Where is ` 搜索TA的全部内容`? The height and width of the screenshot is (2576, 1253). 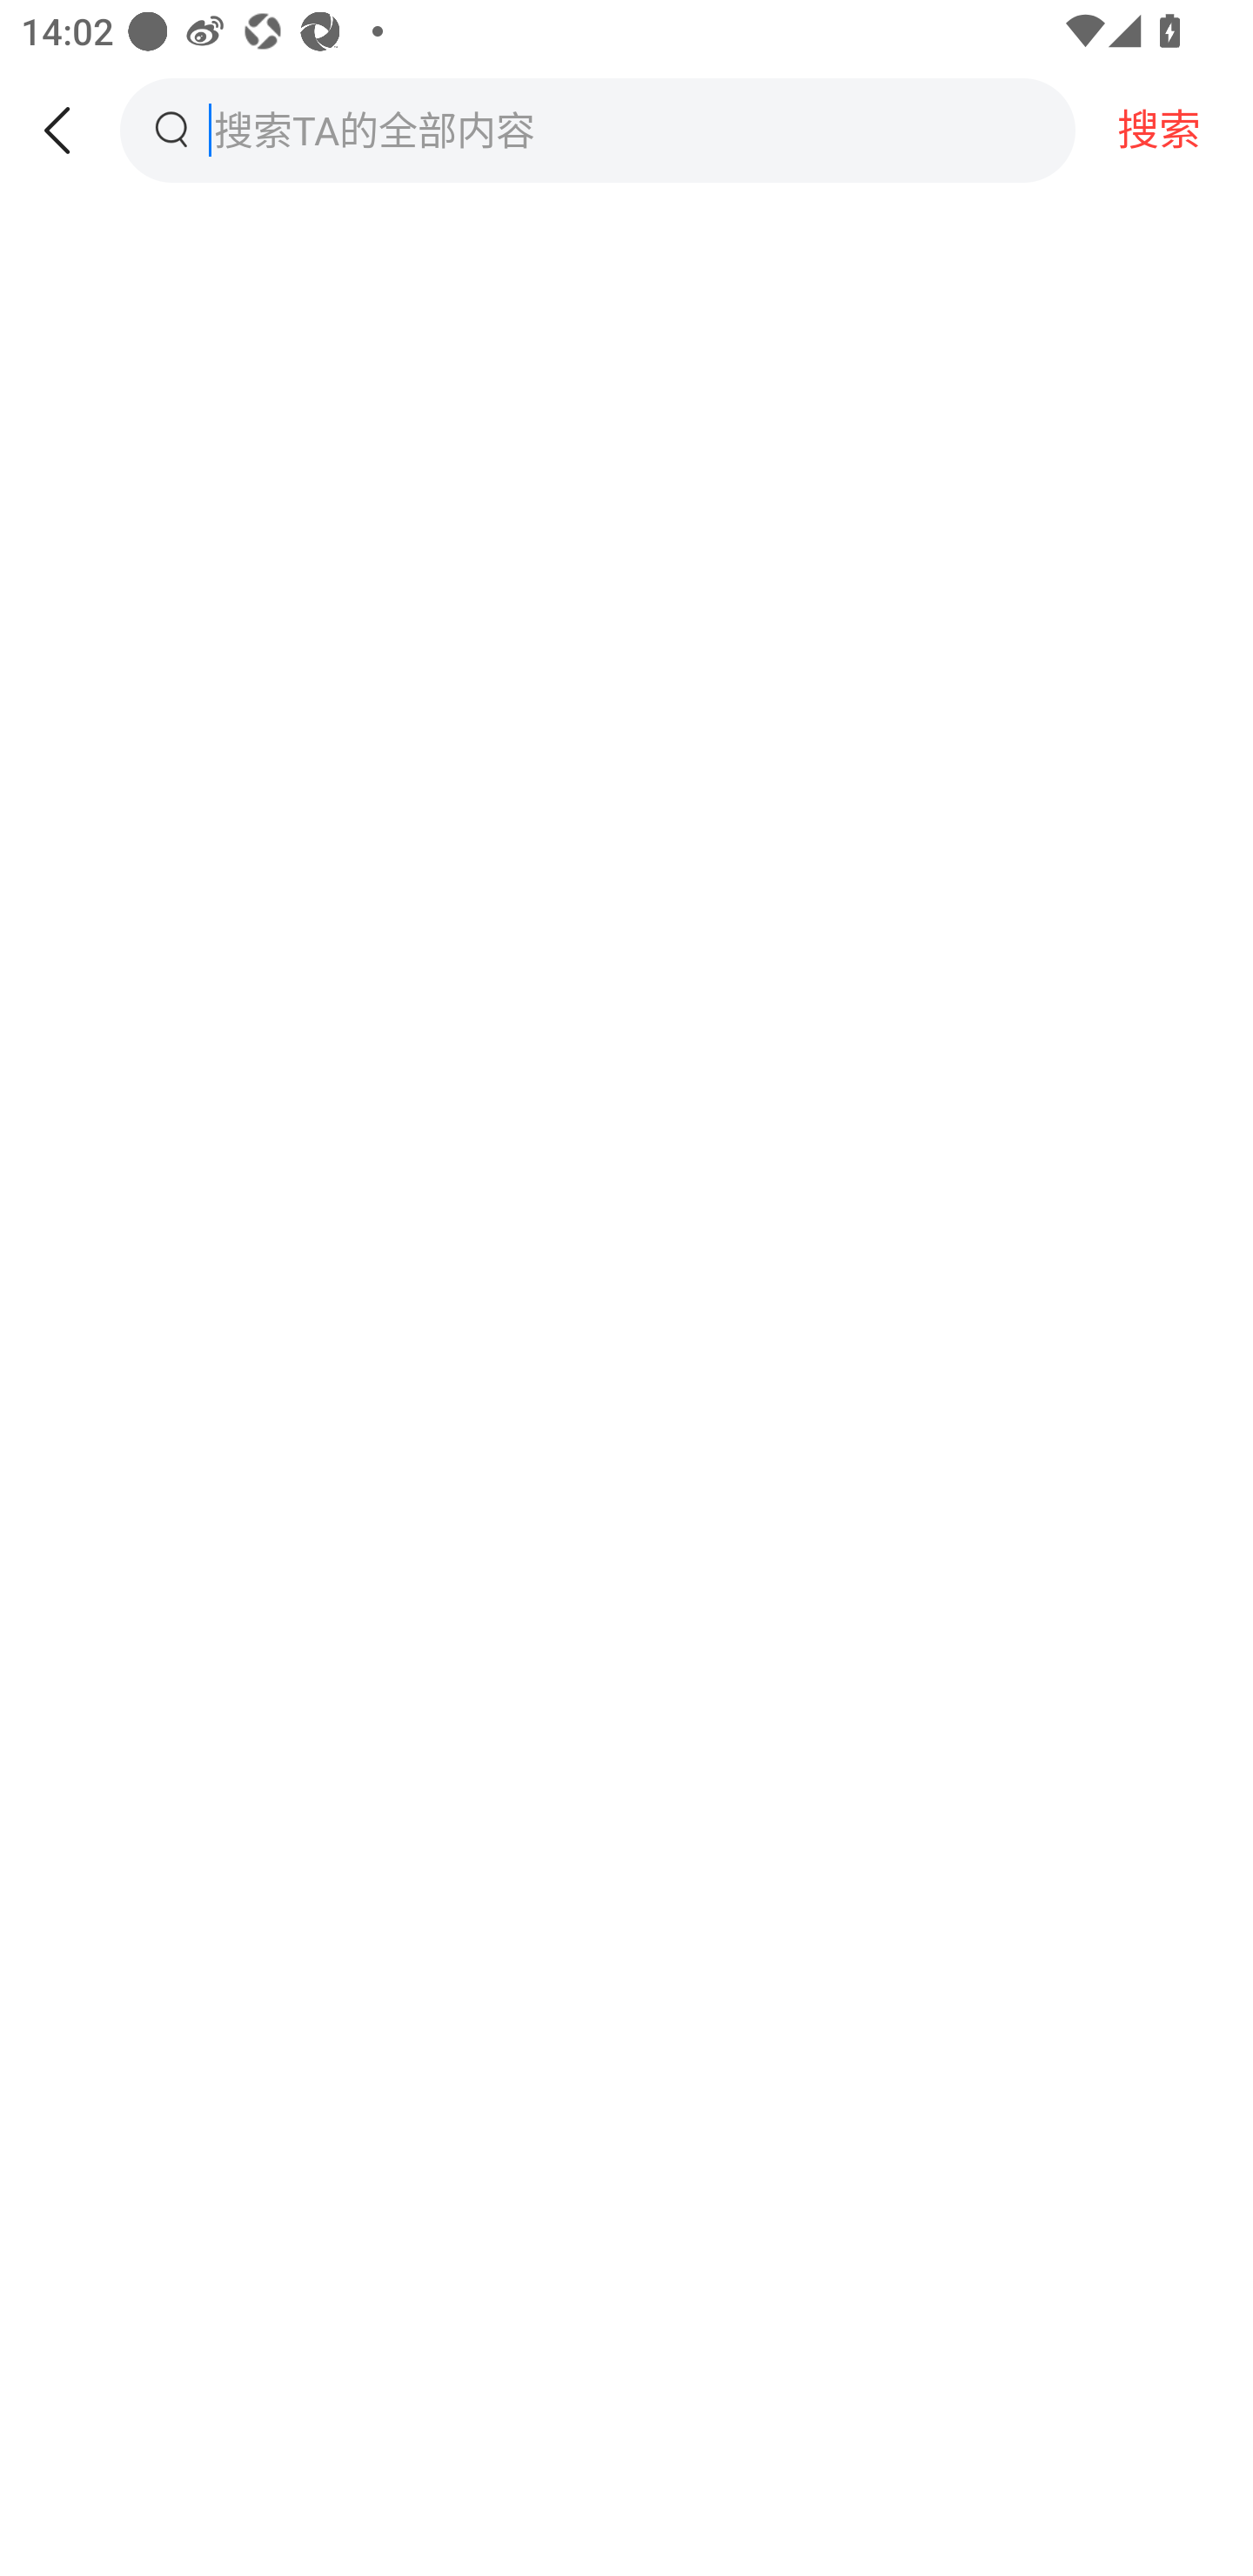  搜索TA的全部内容 is located at coordinates (583, 130).